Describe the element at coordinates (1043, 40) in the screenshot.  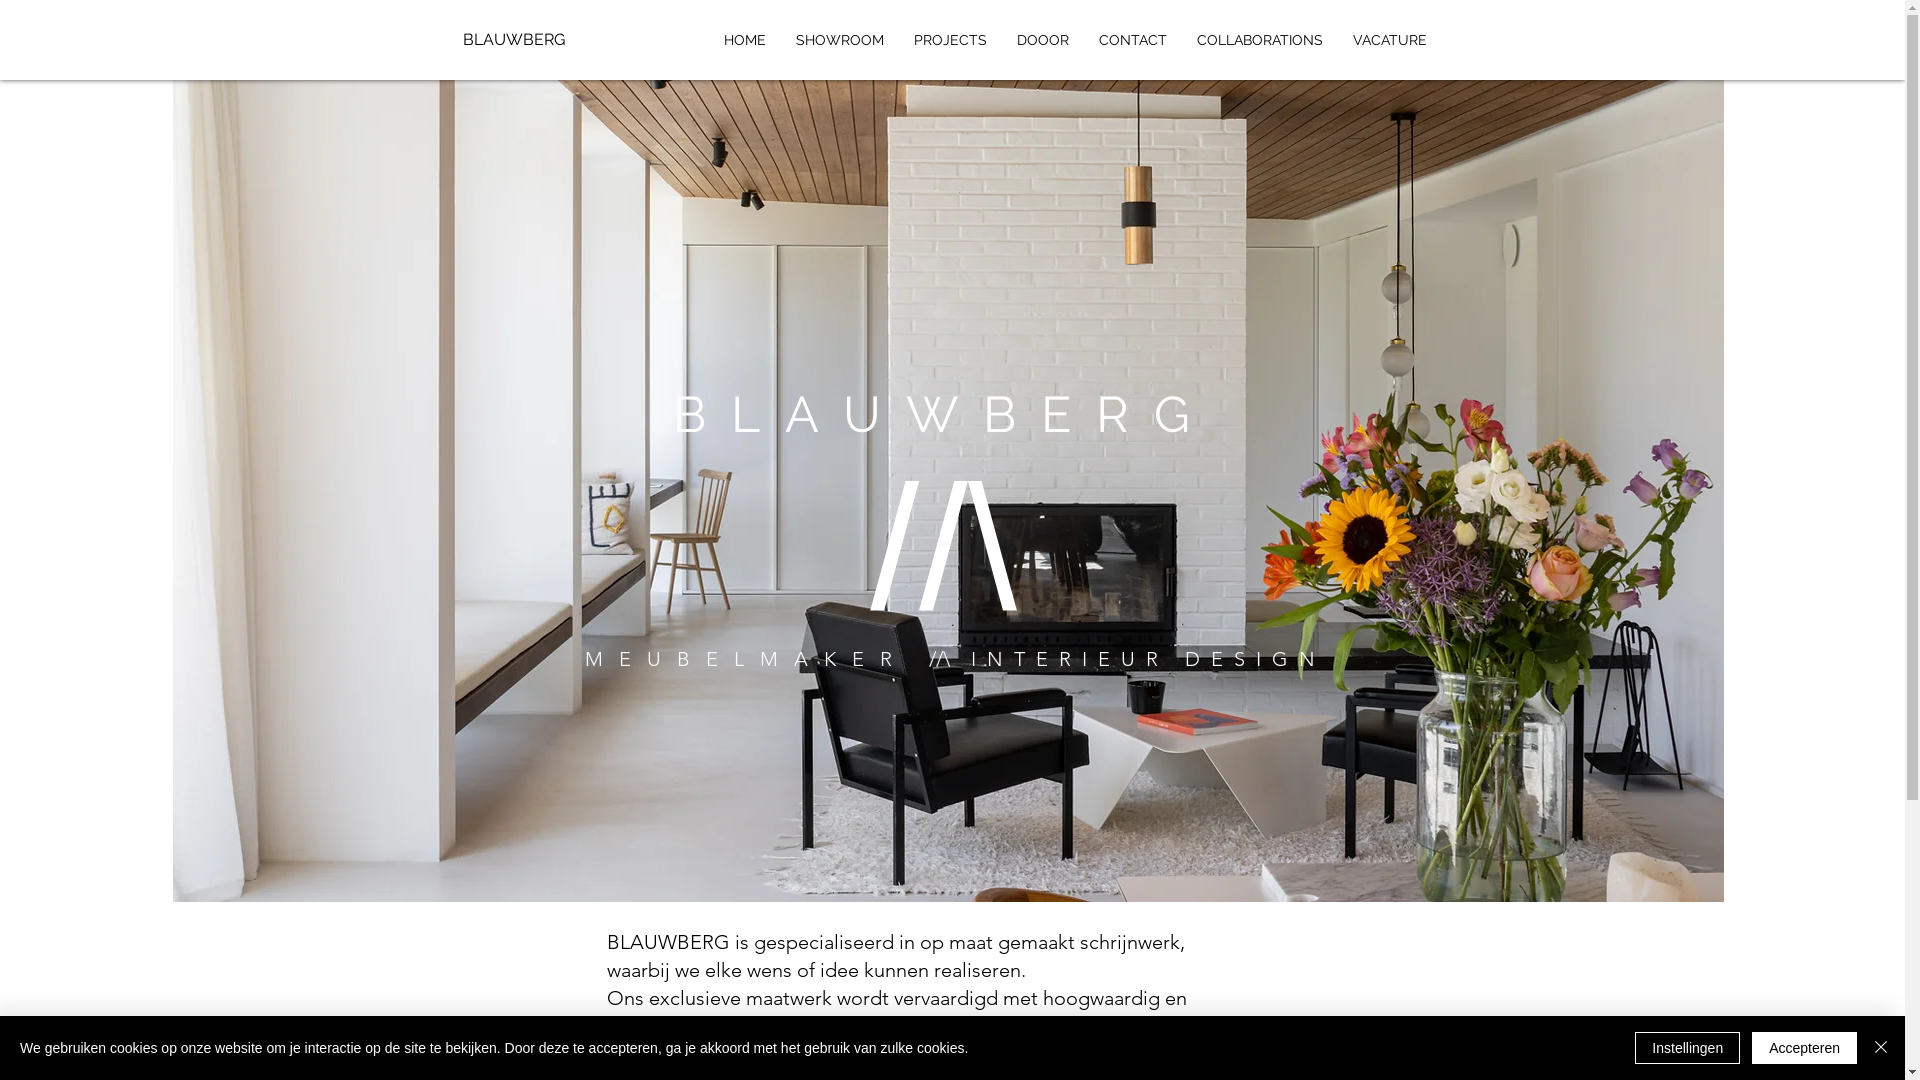
I see `DOOOR` at that location.